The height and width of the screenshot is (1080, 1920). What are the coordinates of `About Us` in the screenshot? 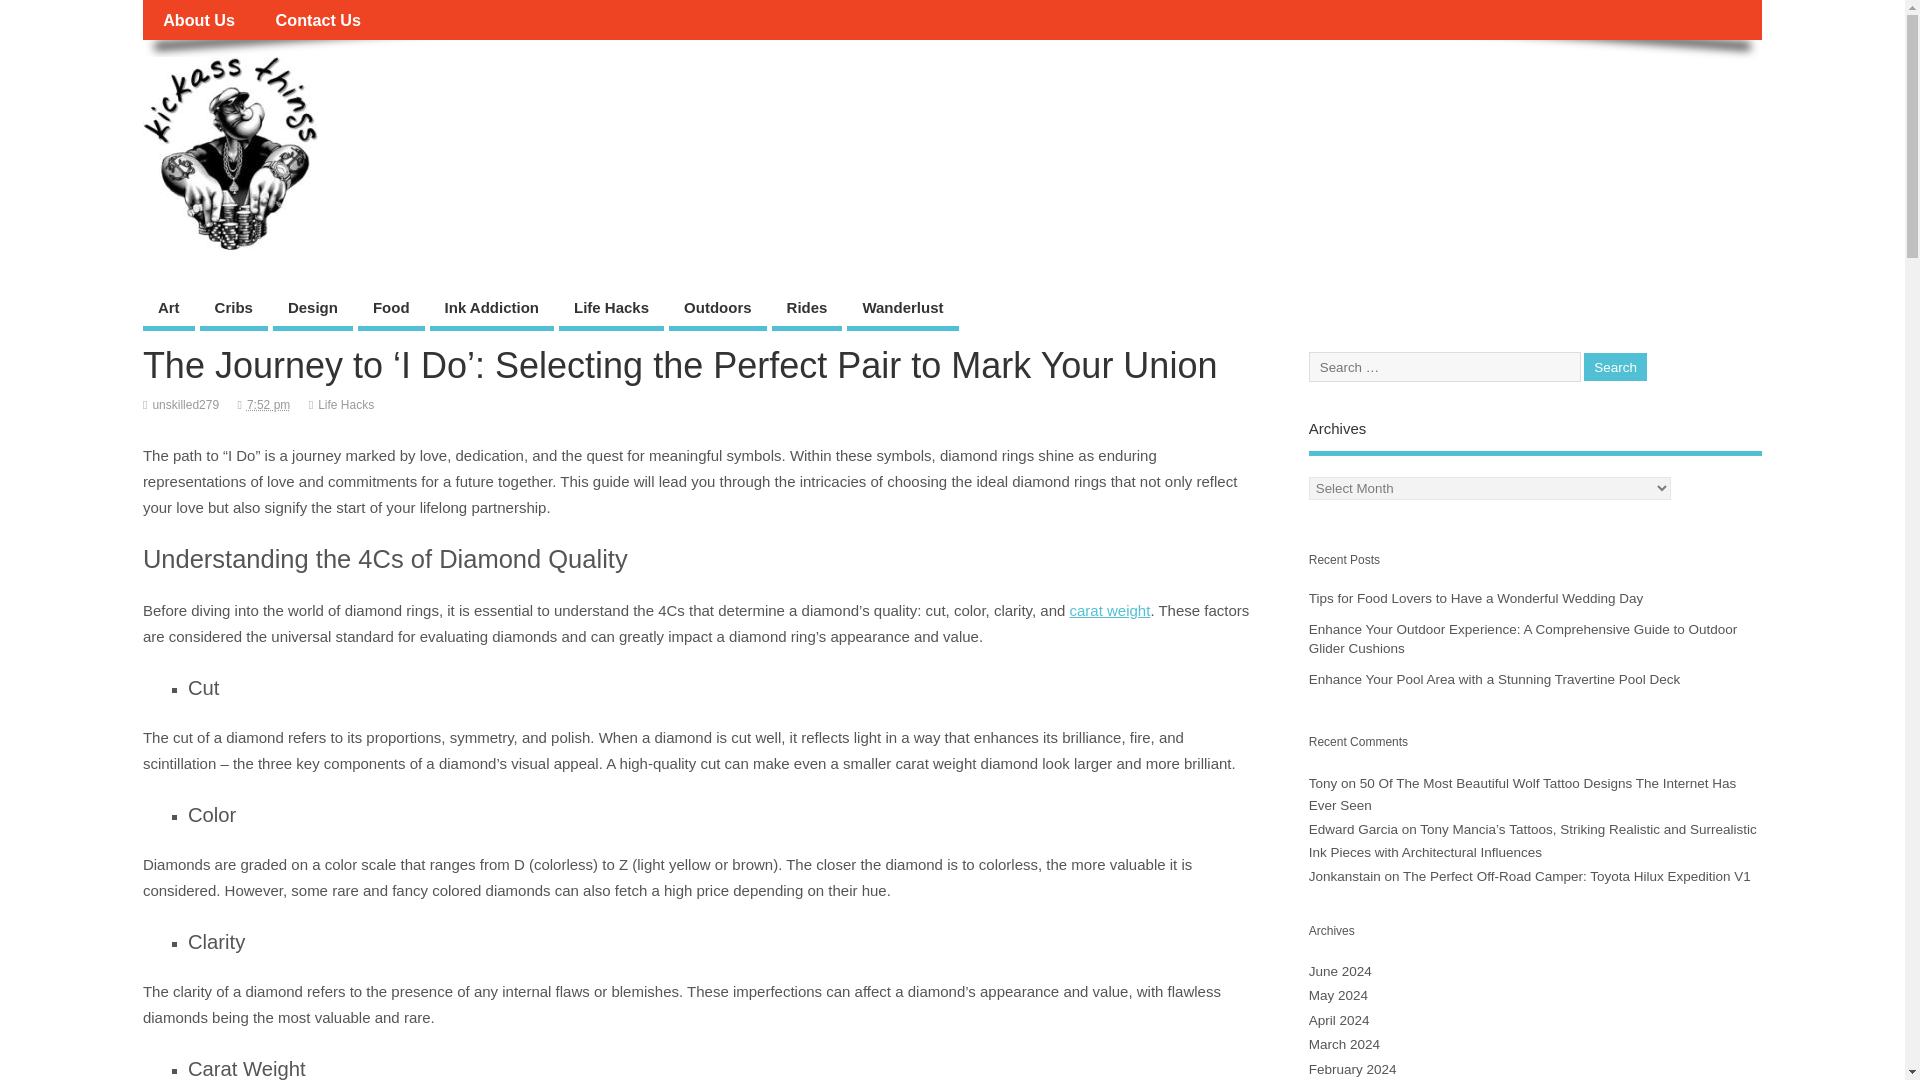 It's located at (198, 20).